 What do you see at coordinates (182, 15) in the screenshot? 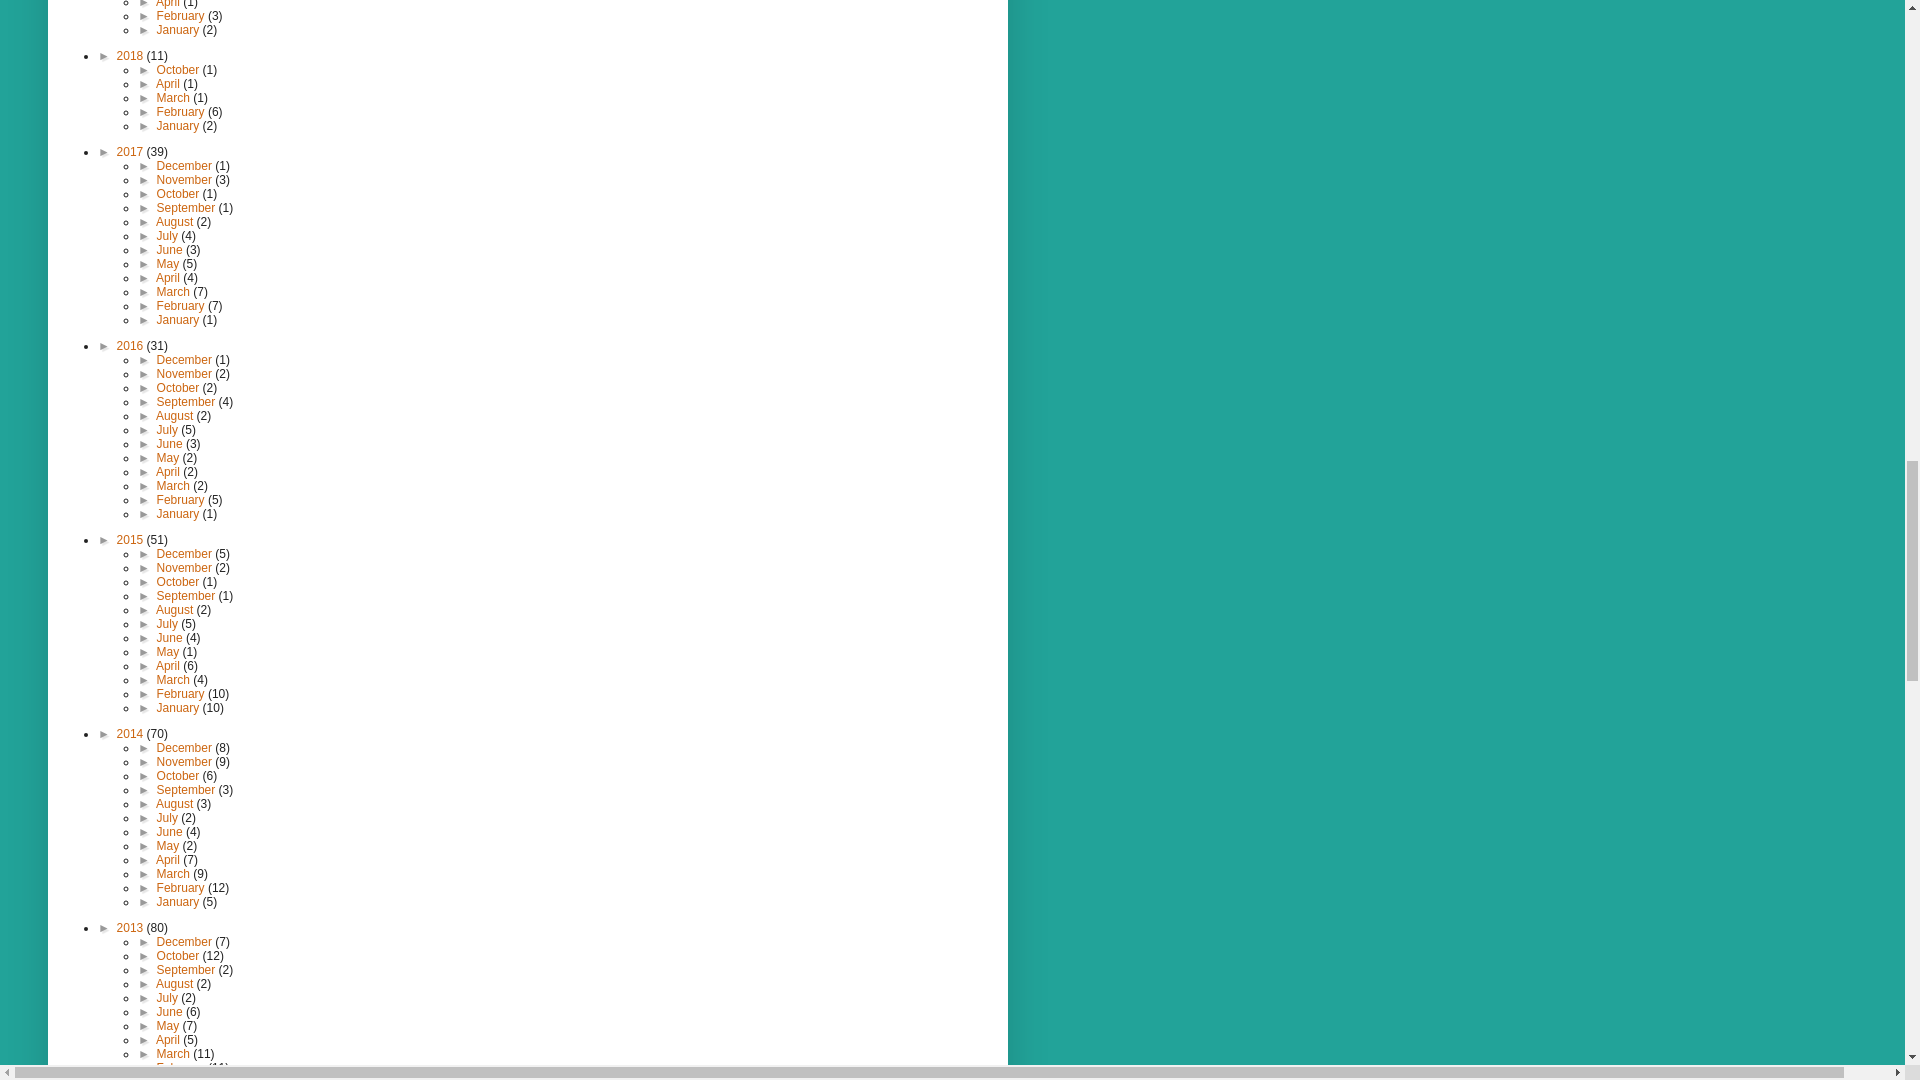
I see `February` at bounding box center [182, 15].